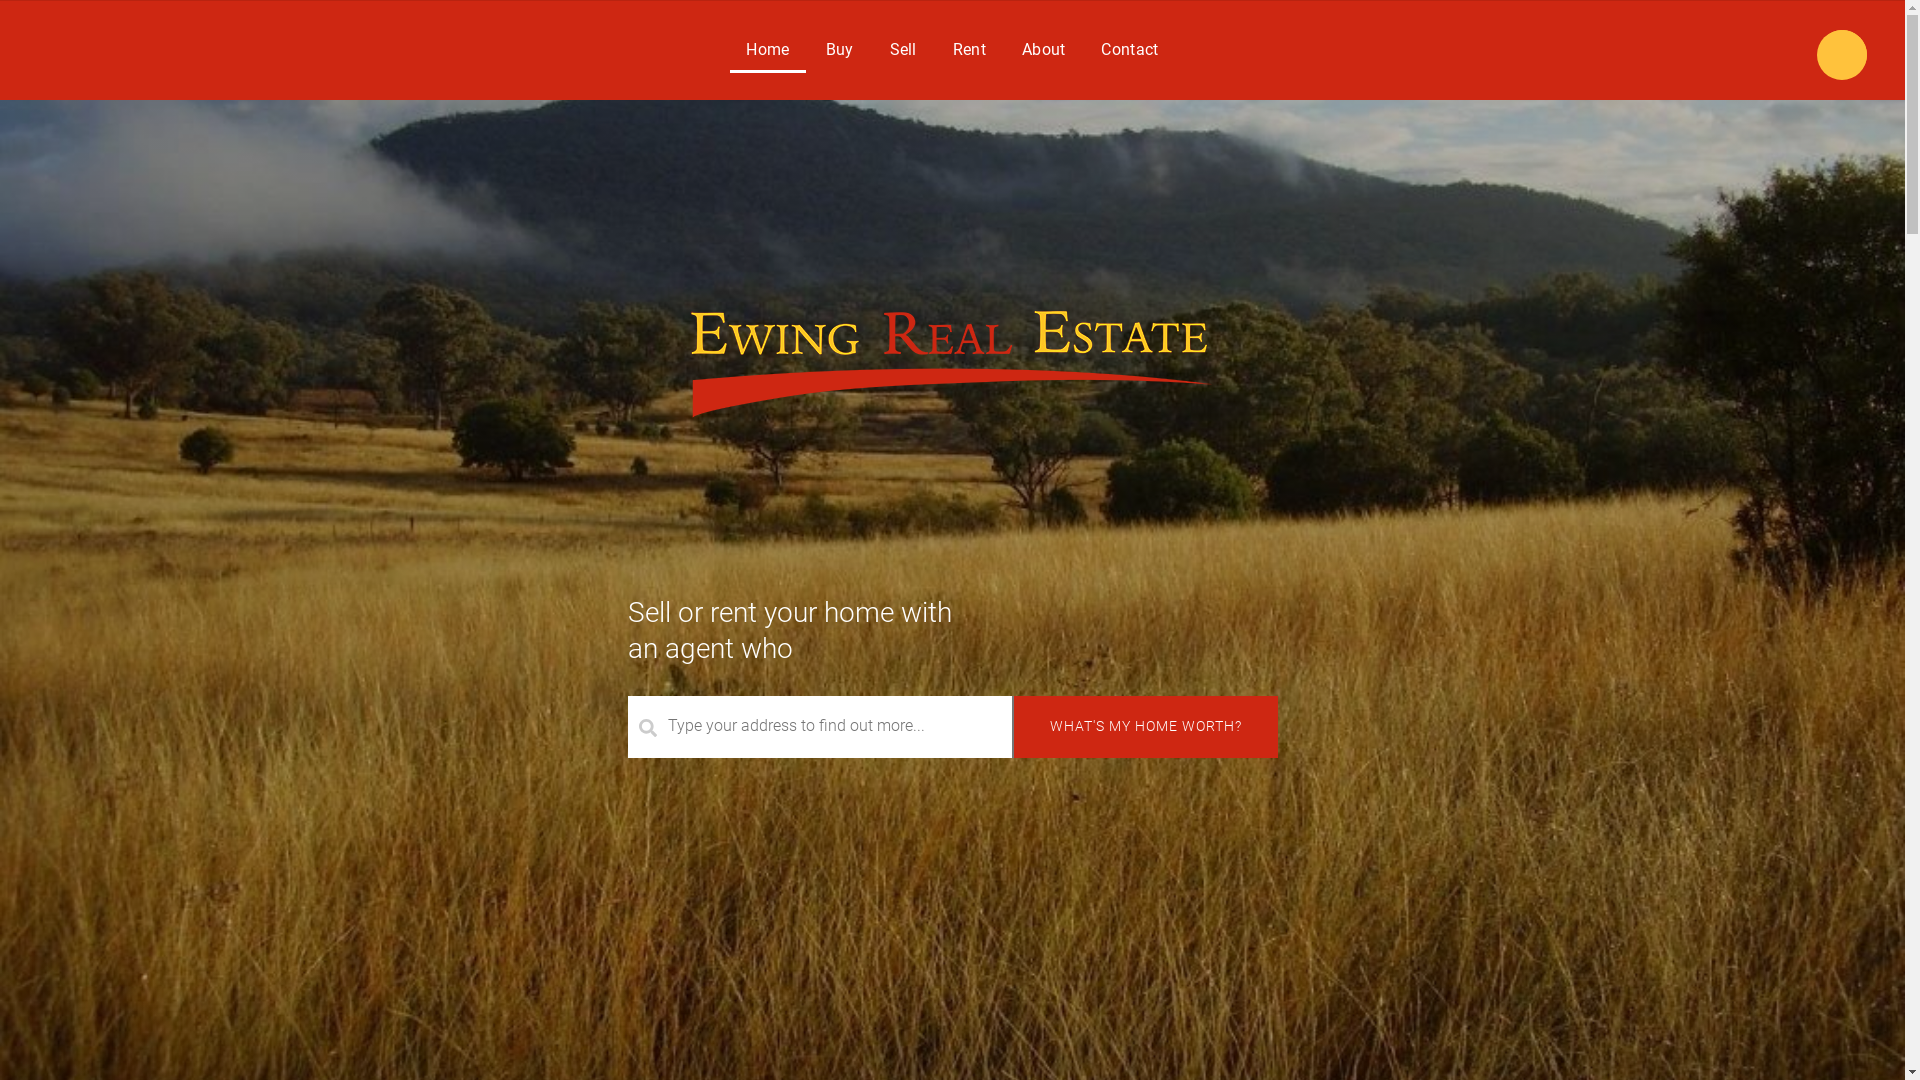 The image size is (1920, 1080). Describe the element at coordinates (1130, 50) in the screenshot. I see `Contact` at that location.